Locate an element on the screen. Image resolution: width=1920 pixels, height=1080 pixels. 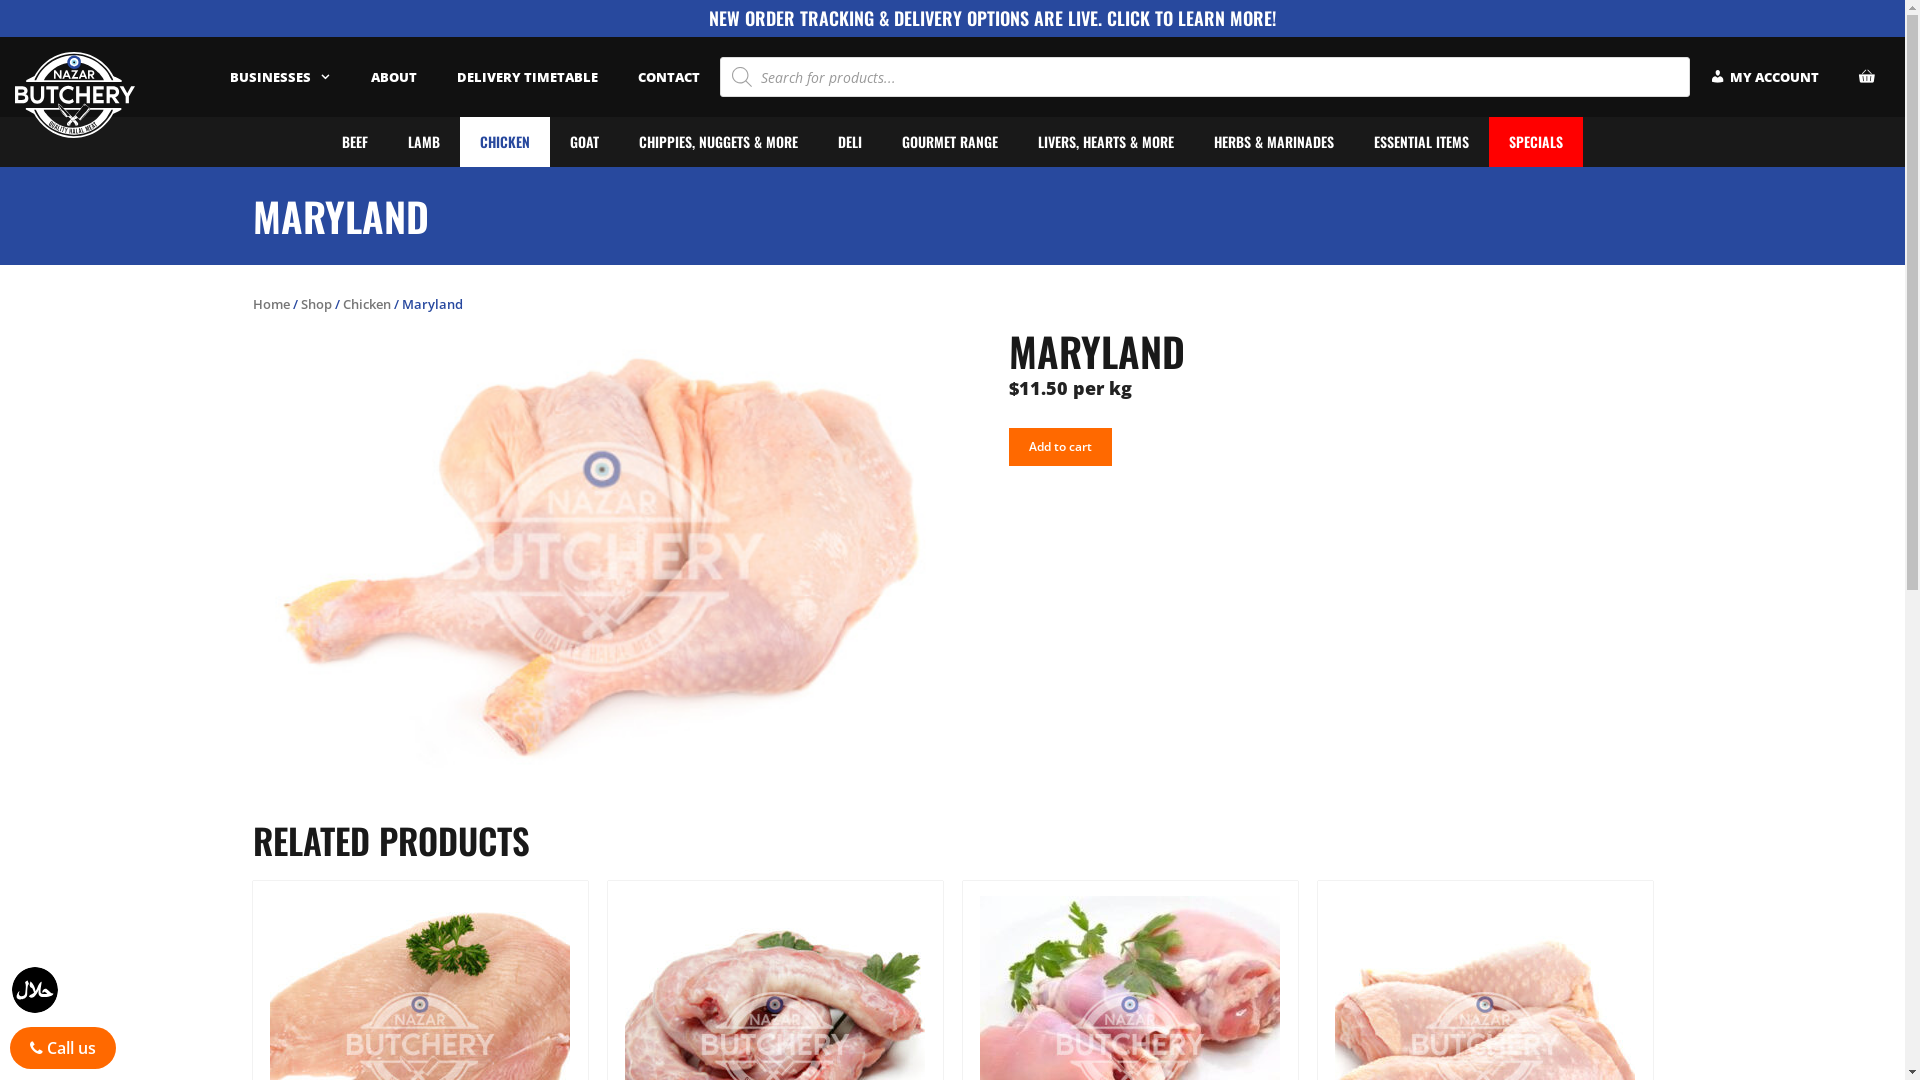
CONTACT is located at coordinates (669, 77).